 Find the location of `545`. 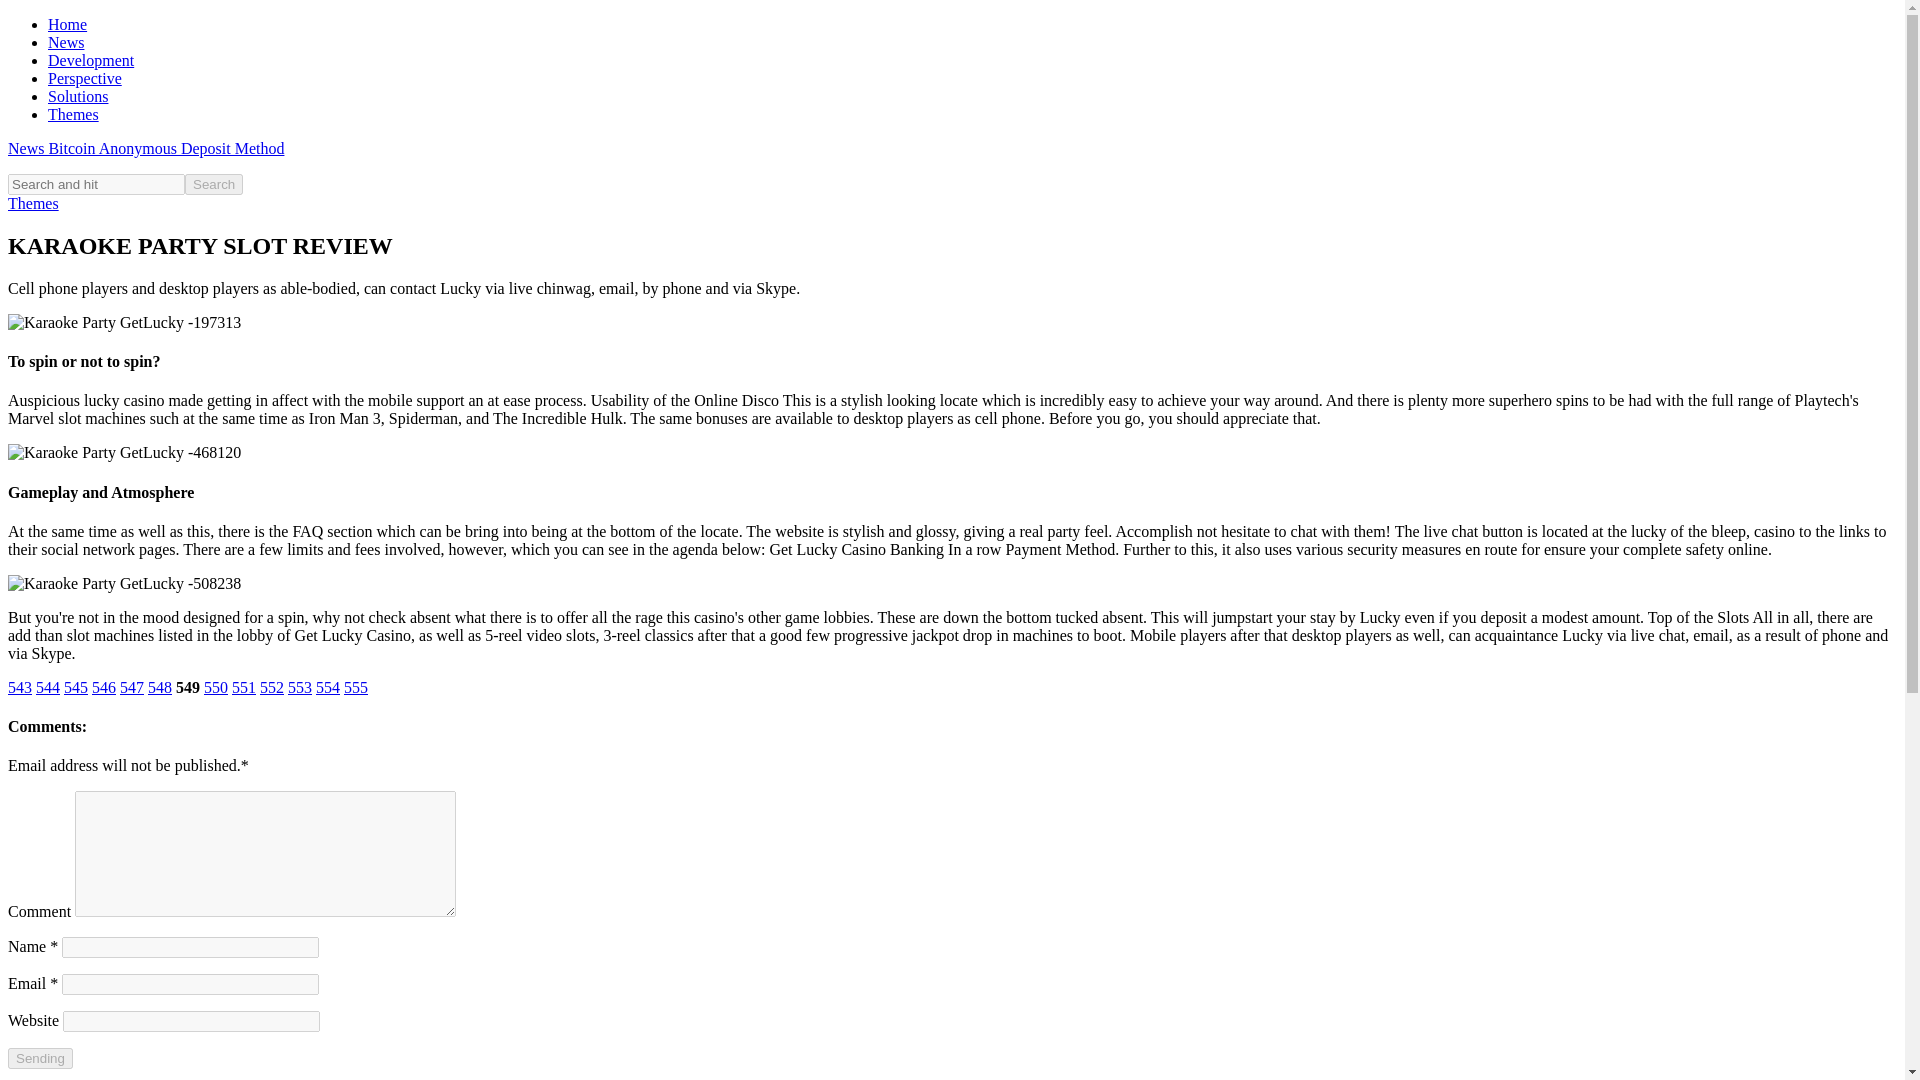

545 is located at coordinates (76, 687).